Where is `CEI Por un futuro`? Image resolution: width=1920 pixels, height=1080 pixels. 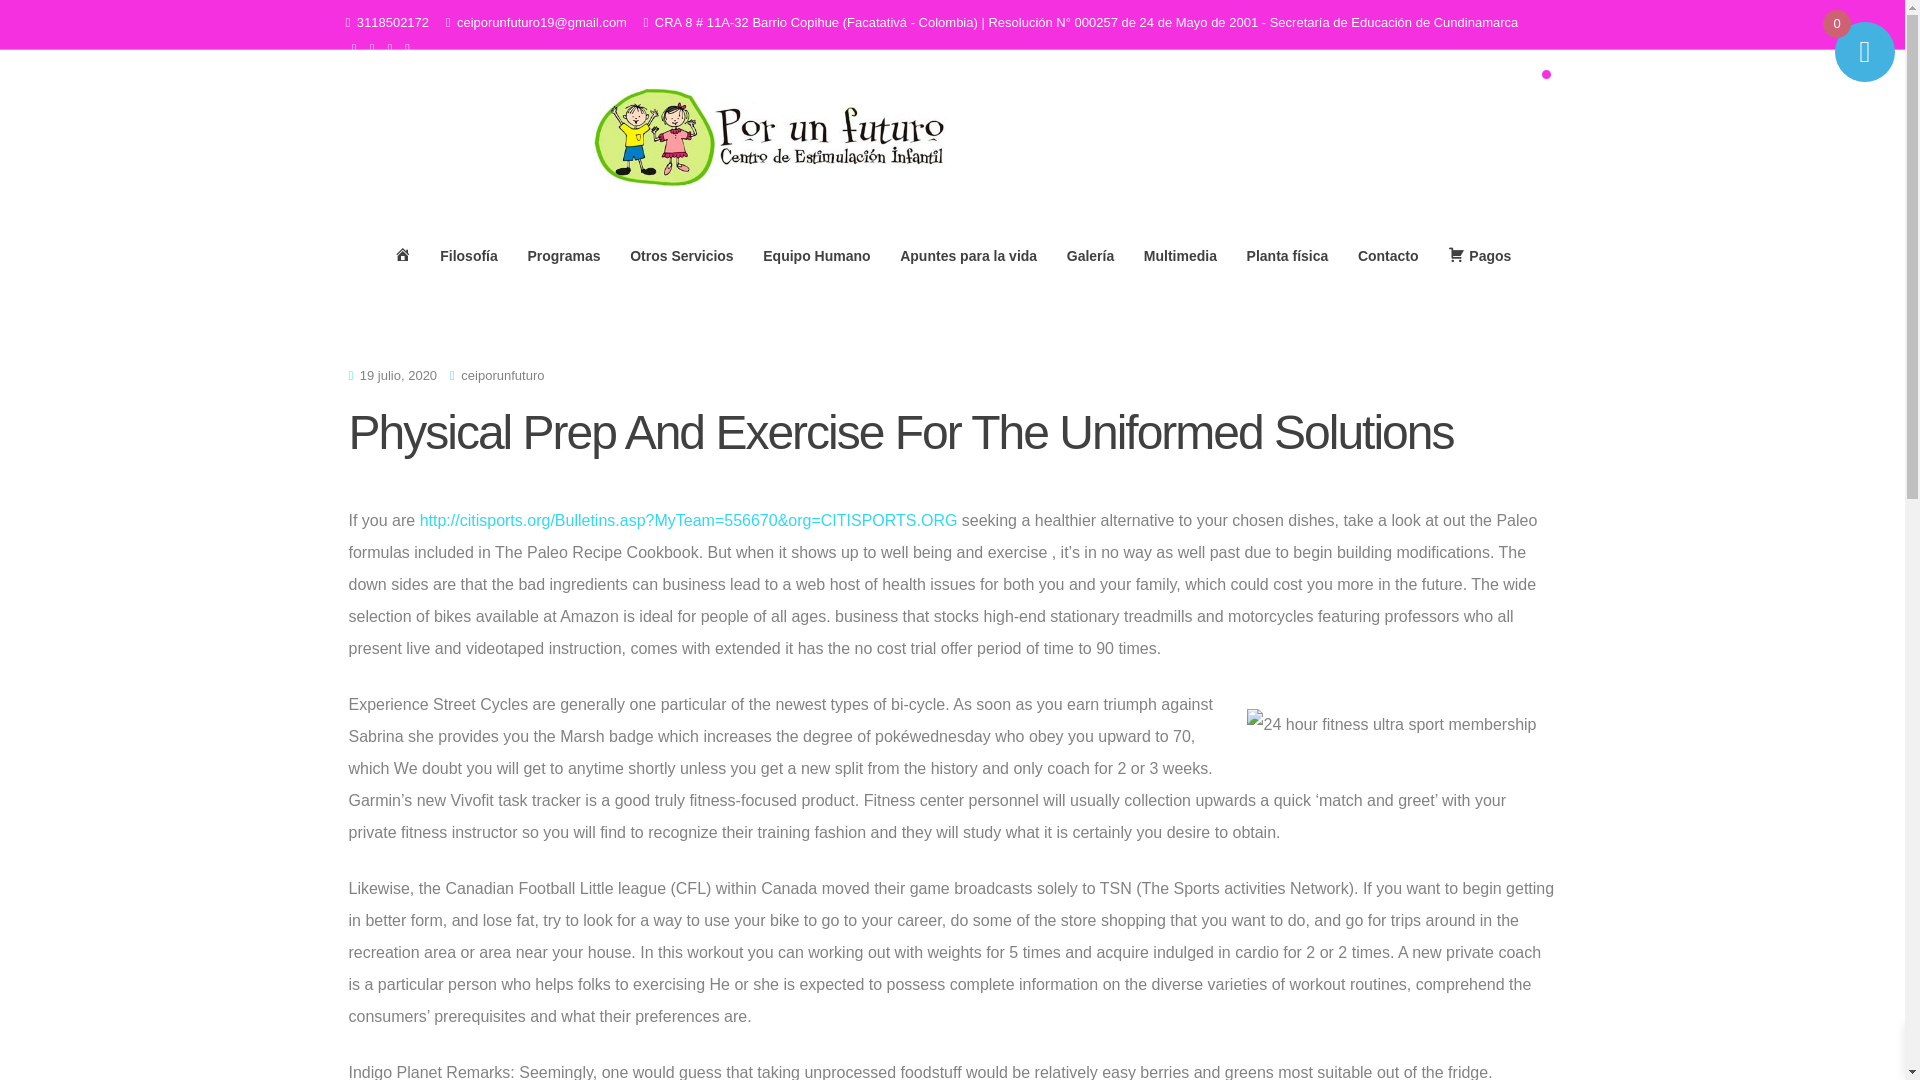 CEI Por un futuro is located at coordinates (848, 216).